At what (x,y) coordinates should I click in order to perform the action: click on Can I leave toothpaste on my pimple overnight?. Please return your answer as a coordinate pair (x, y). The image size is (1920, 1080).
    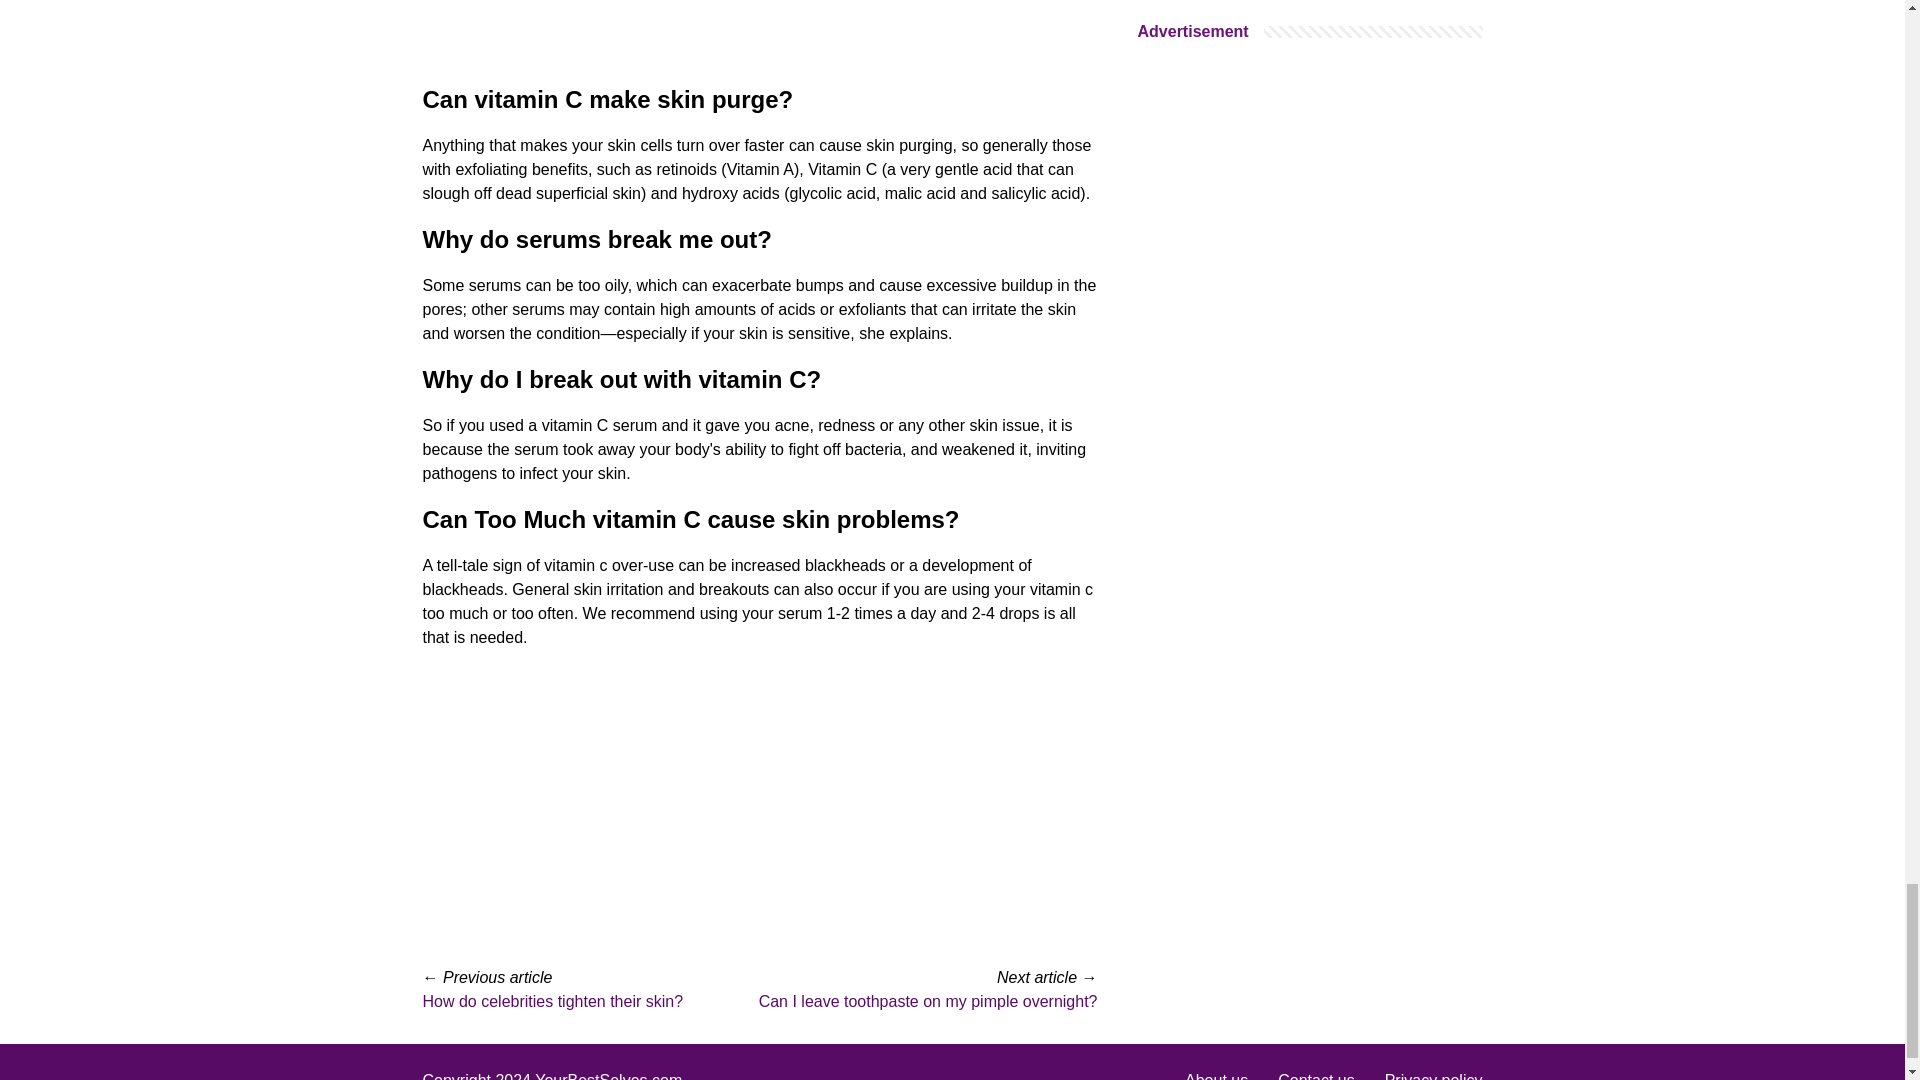
    Looking at the image, I should click on (928, 1000).